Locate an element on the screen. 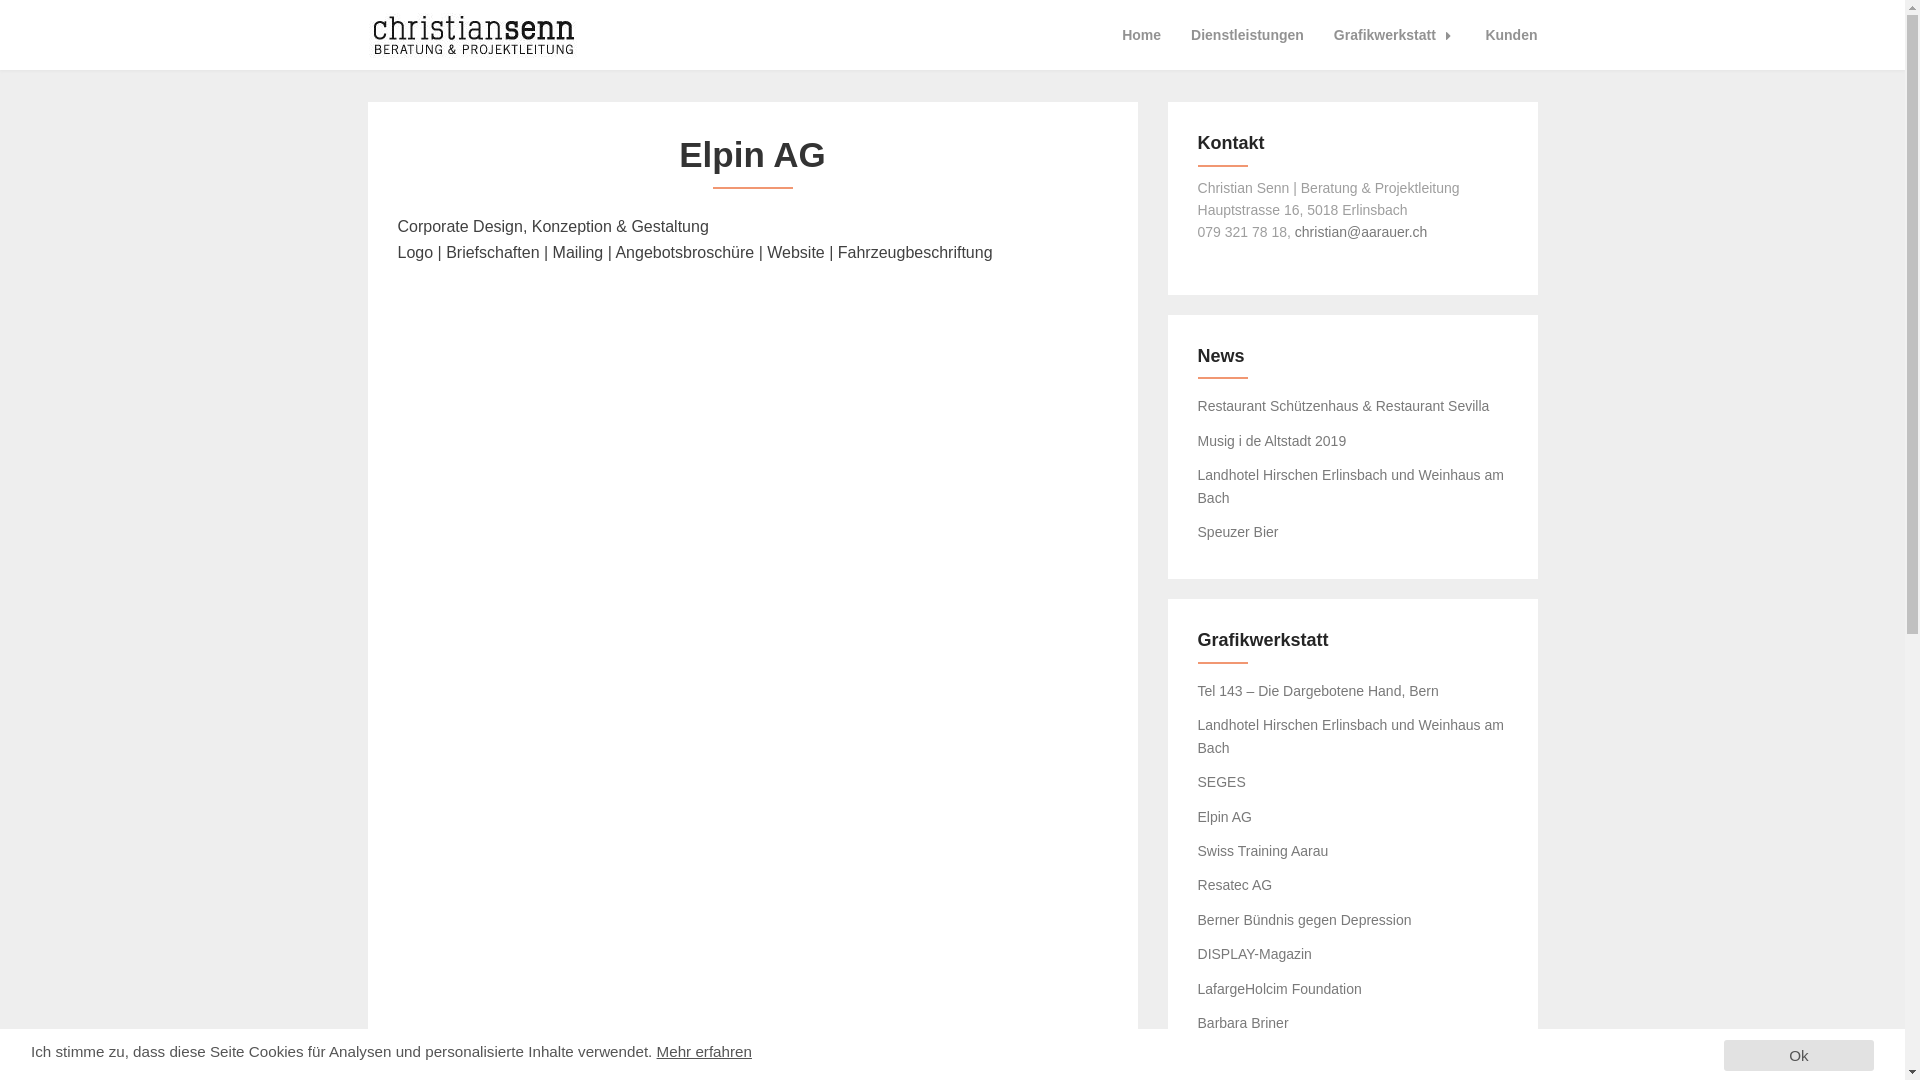 The height and width of the screenshot is (1080, 1920). LafargeHolcim Foundation is located at coordinates (1280, 989).